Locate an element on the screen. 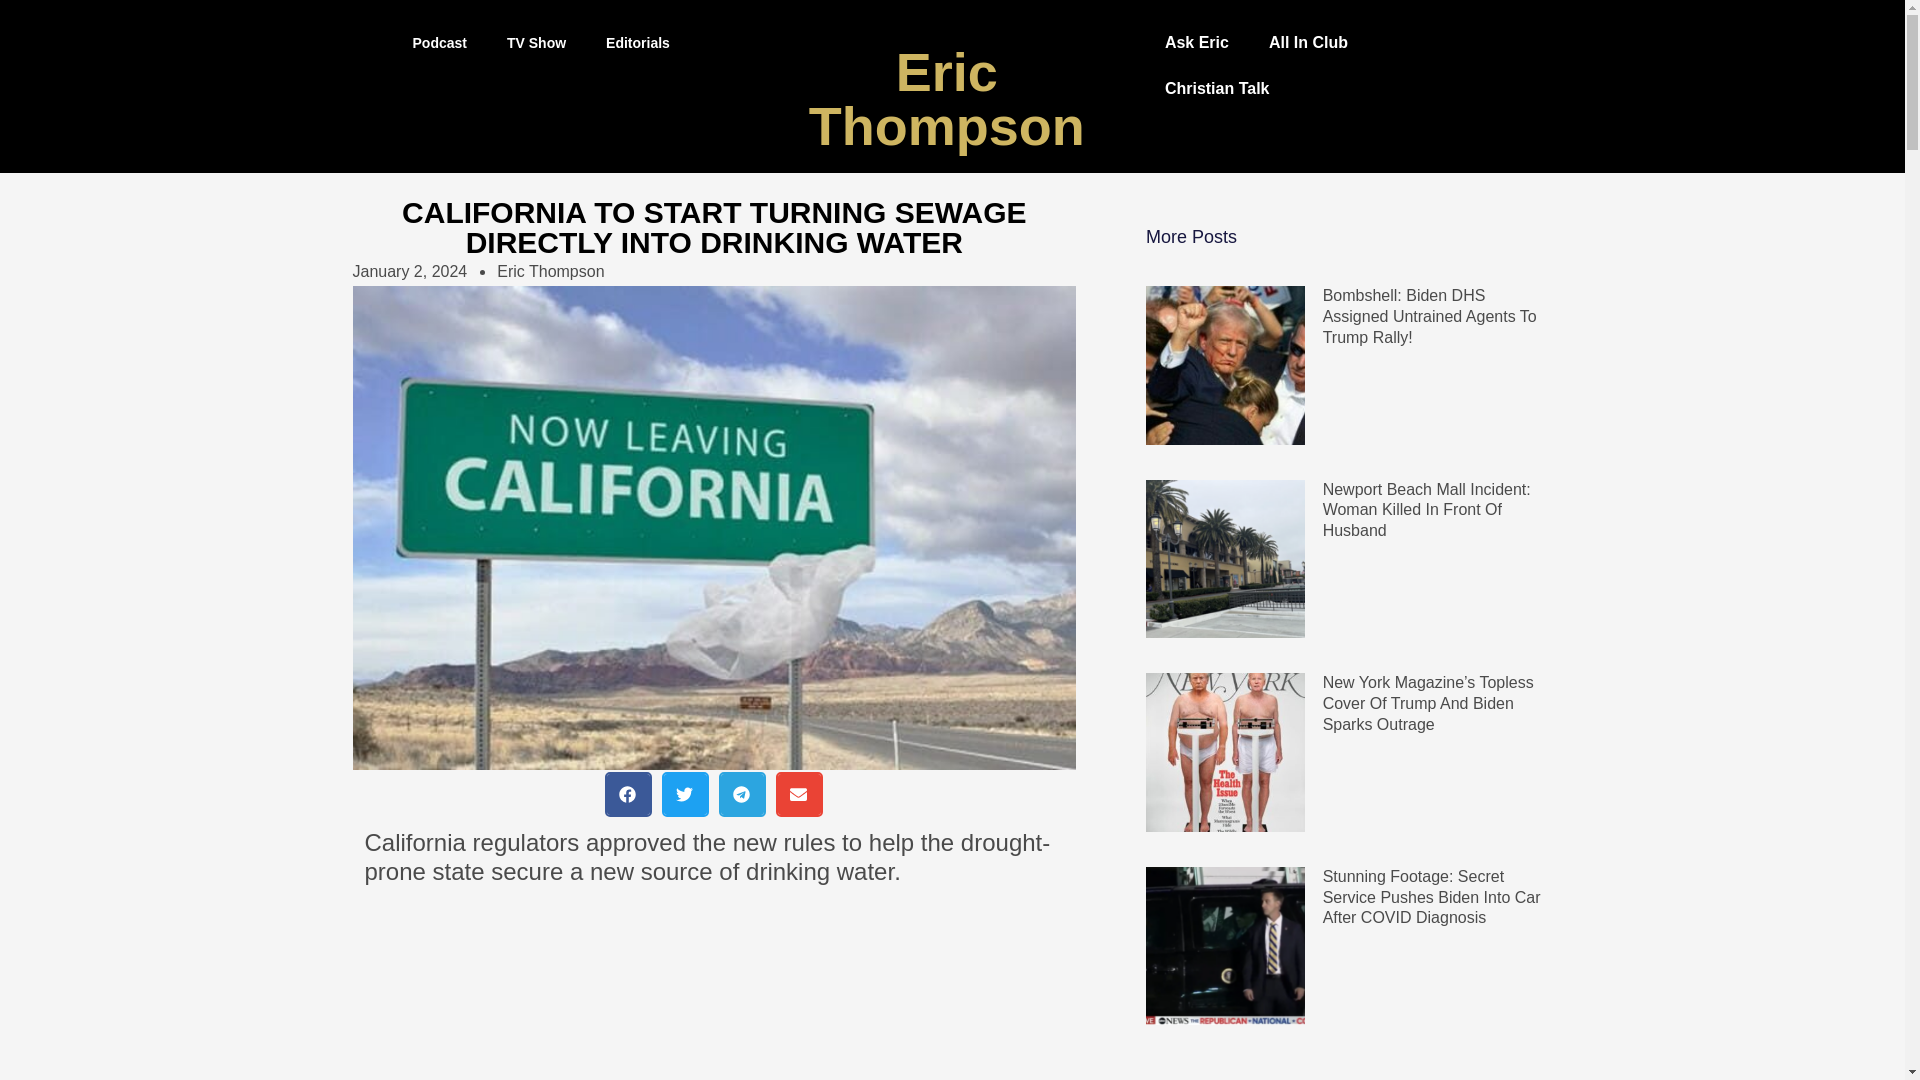  Christian Talk is located at coordinates (1217, 88).